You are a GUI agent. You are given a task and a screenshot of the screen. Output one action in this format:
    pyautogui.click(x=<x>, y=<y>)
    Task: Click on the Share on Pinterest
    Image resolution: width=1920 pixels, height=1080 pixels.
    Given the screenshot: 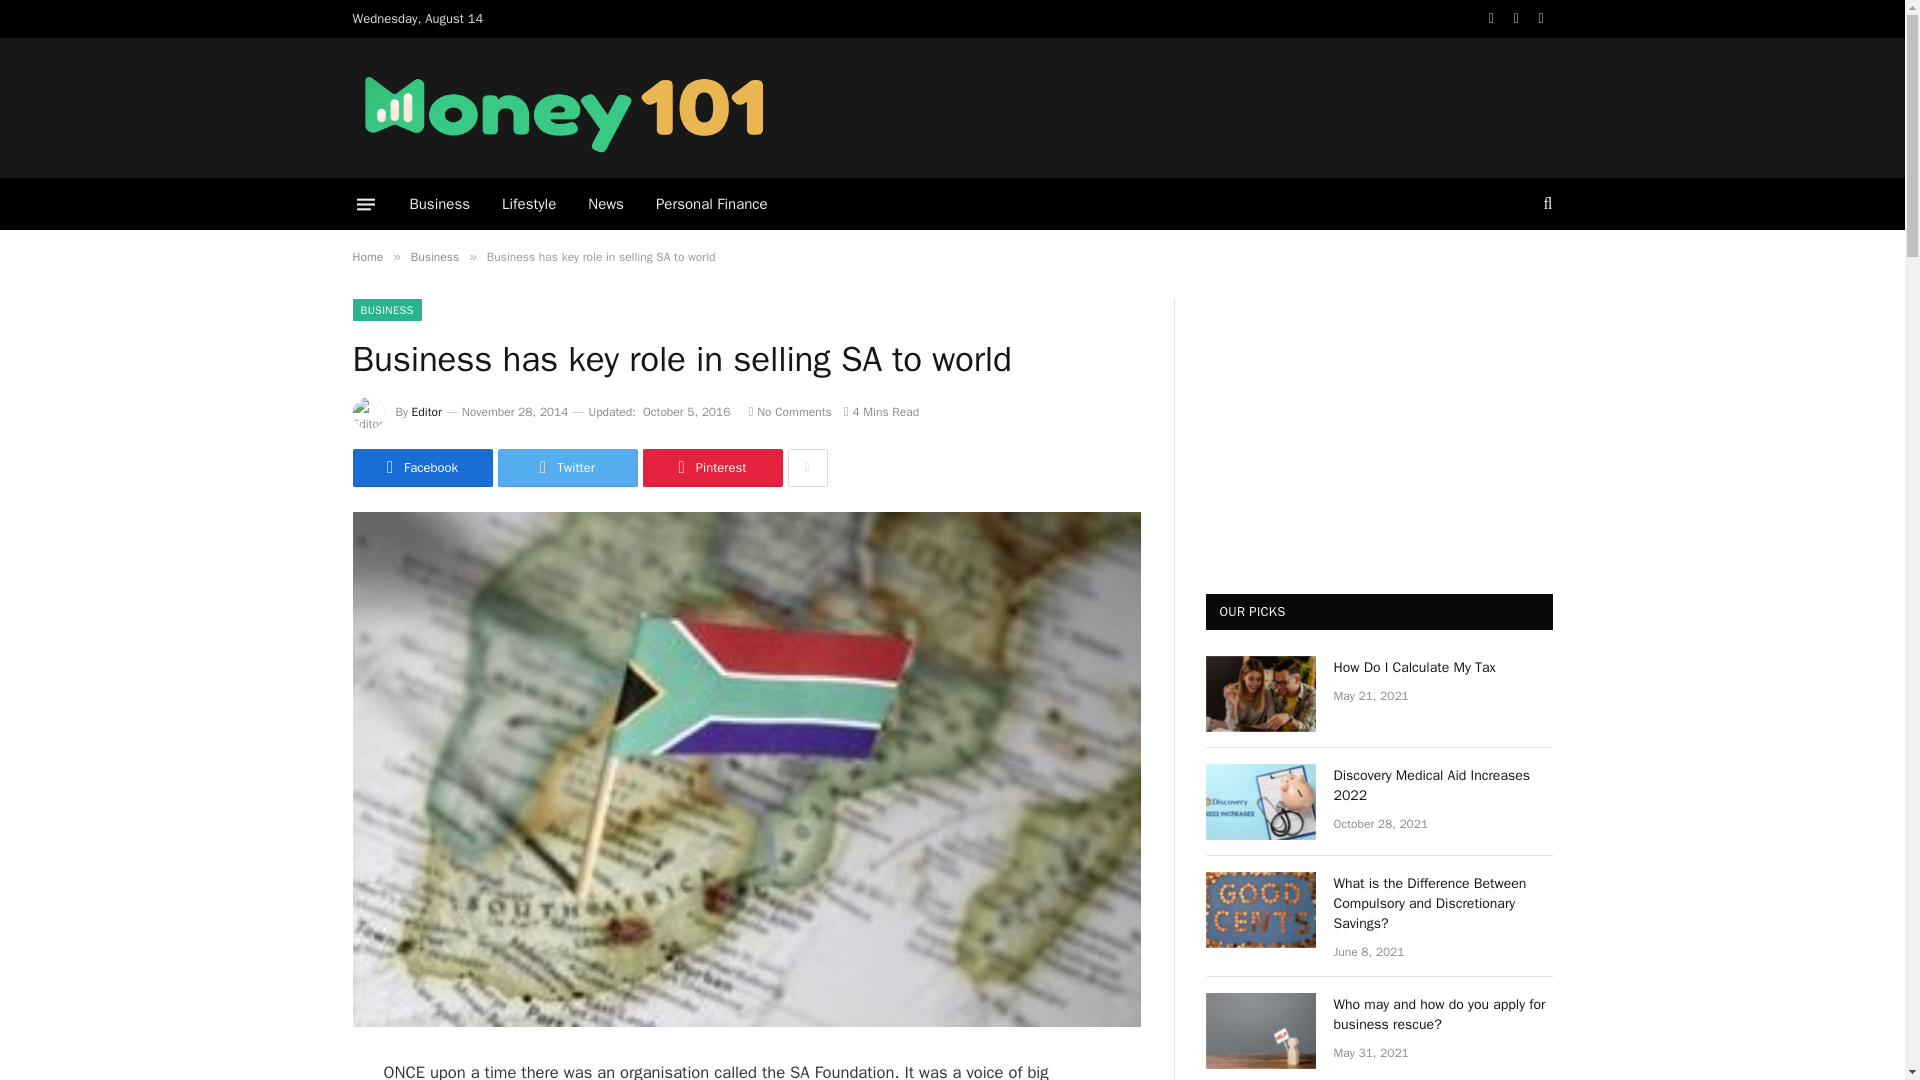 What is the action you would take?
    pyautogui.click(x=711, y=468)
    